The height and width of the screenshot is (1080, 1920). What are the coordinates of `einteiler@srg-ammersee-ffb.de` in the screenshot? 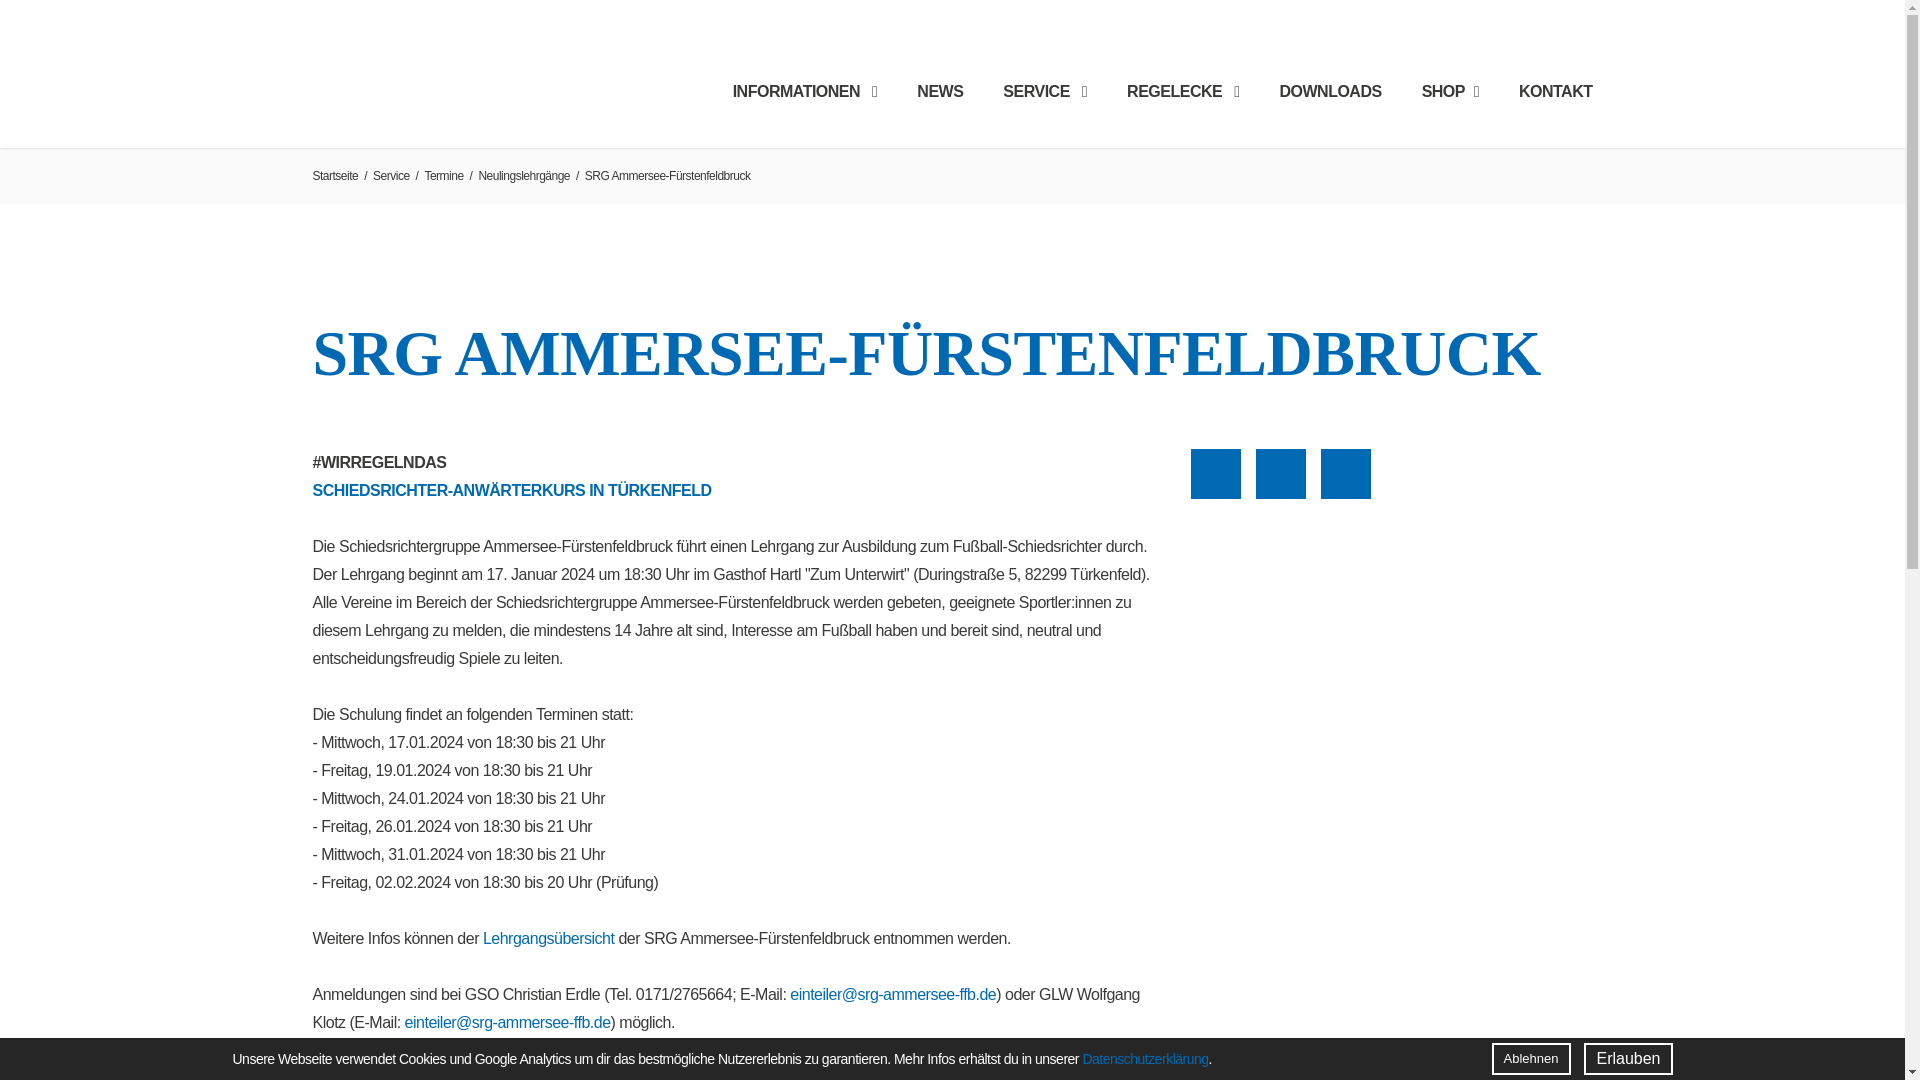 It's located at (893, 995).